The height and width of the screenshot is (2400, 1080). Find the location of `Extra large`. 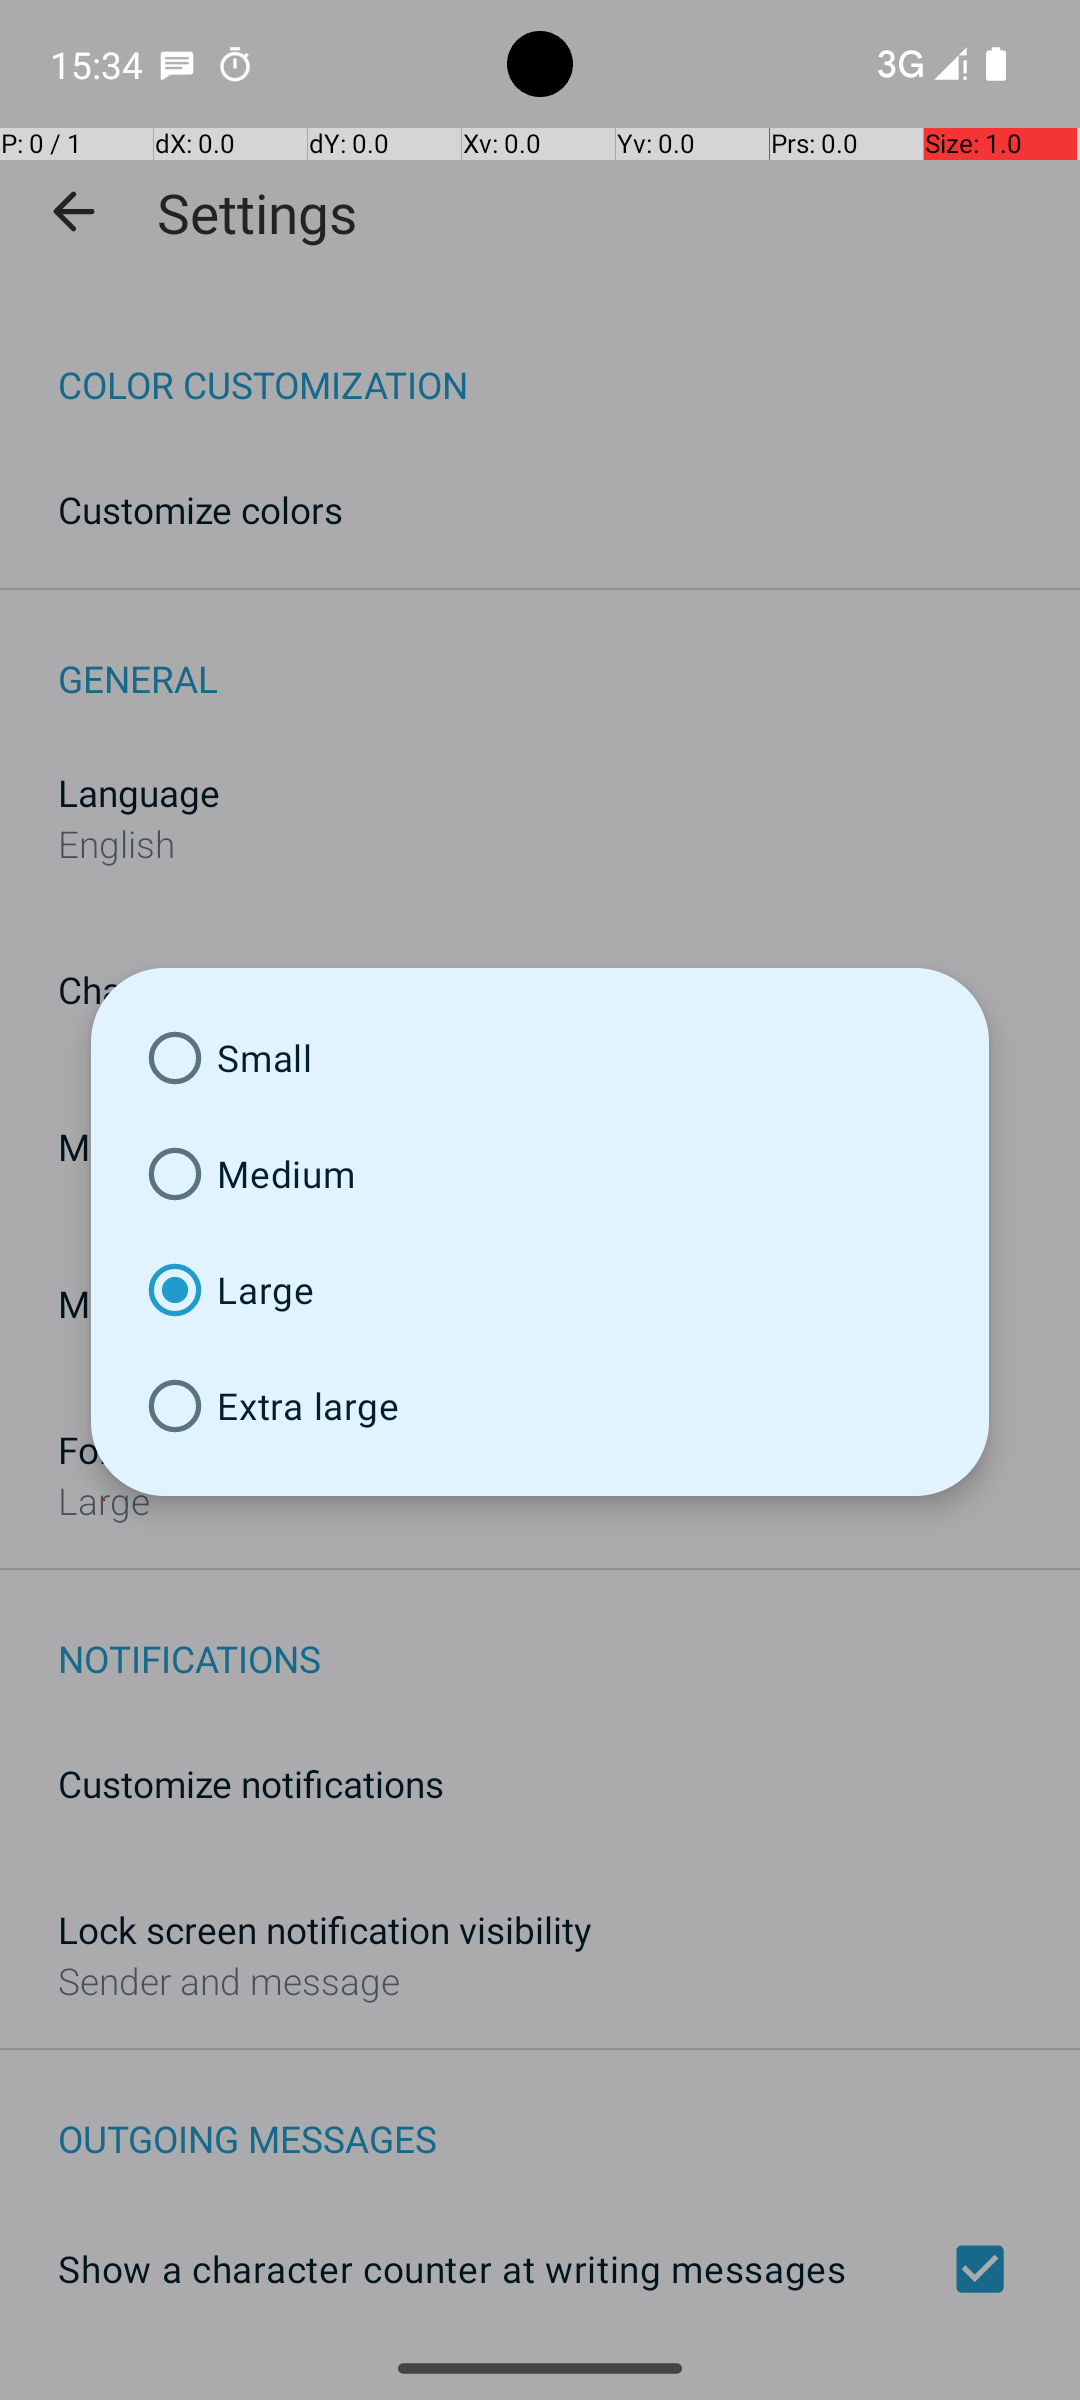

Extra large is located at coordinates (540, 1406).